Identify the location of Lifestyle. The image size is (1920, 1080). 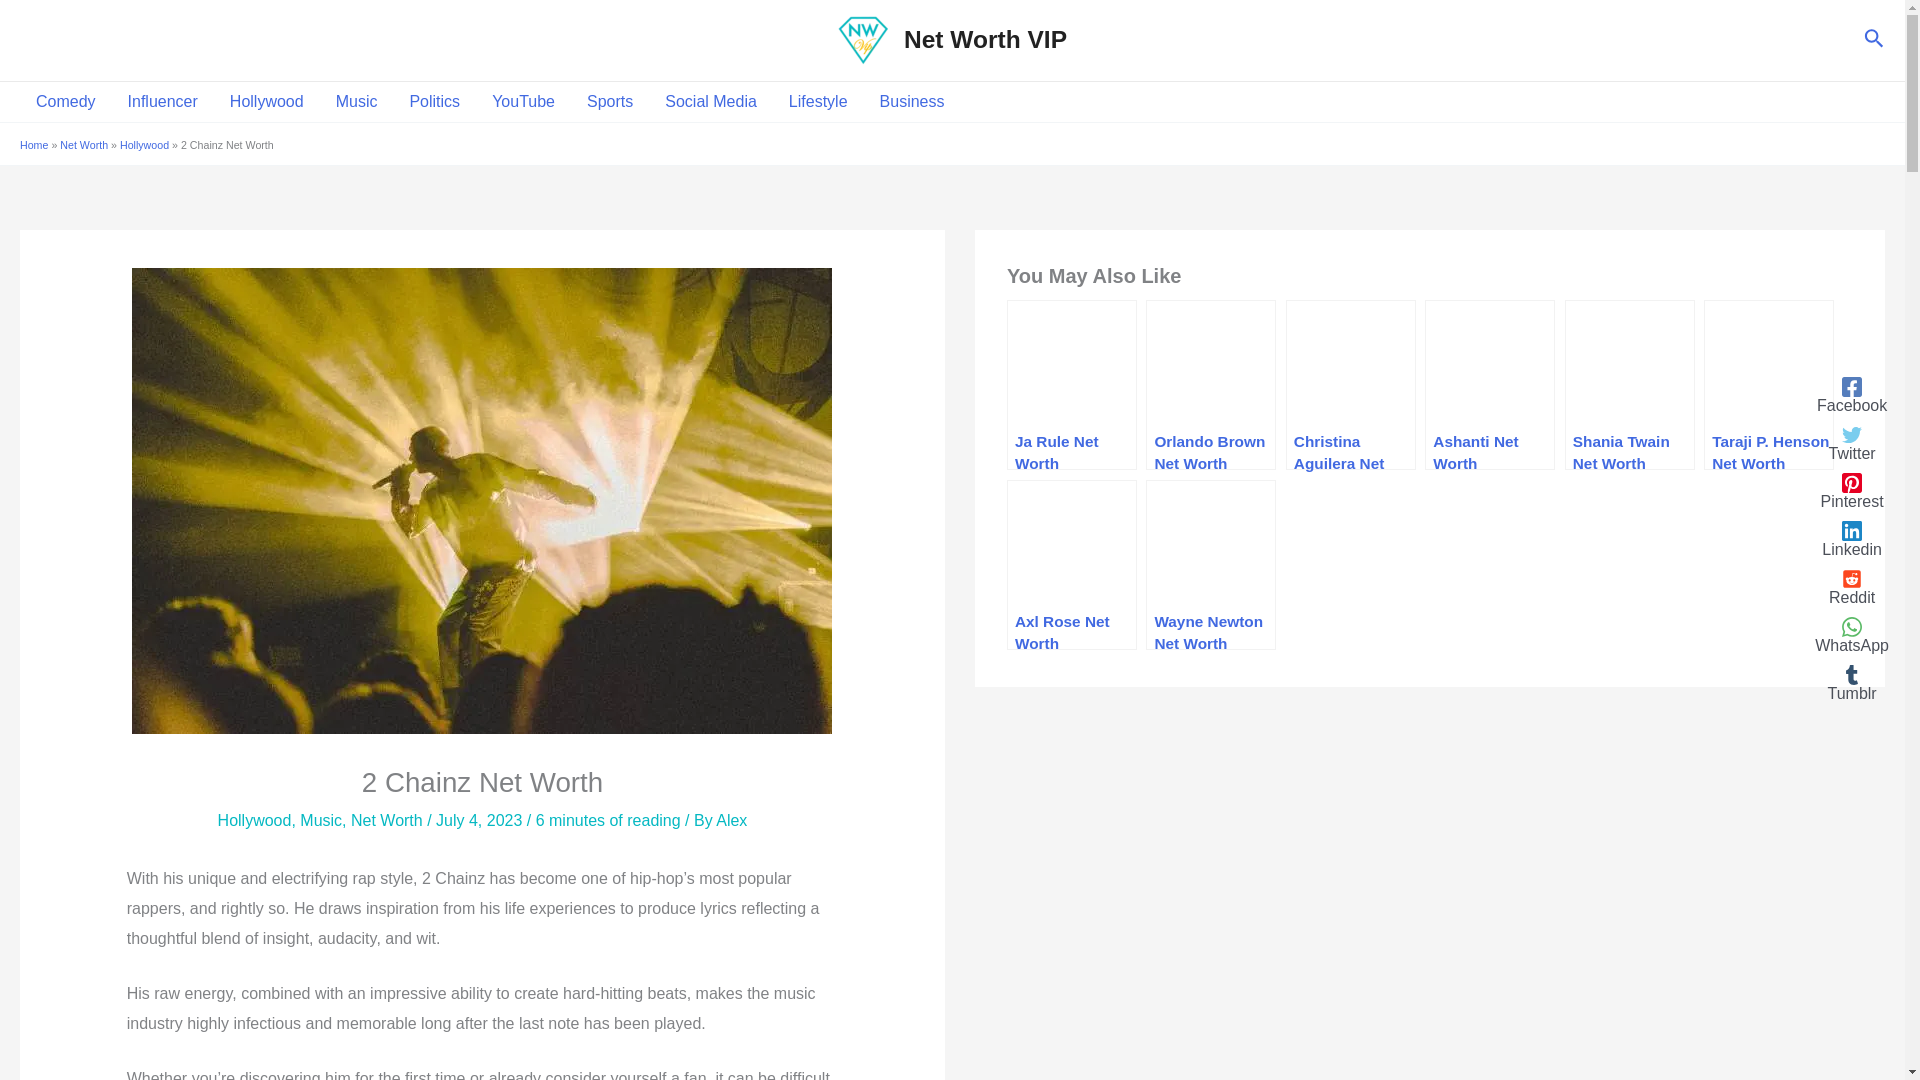
(818, 102).